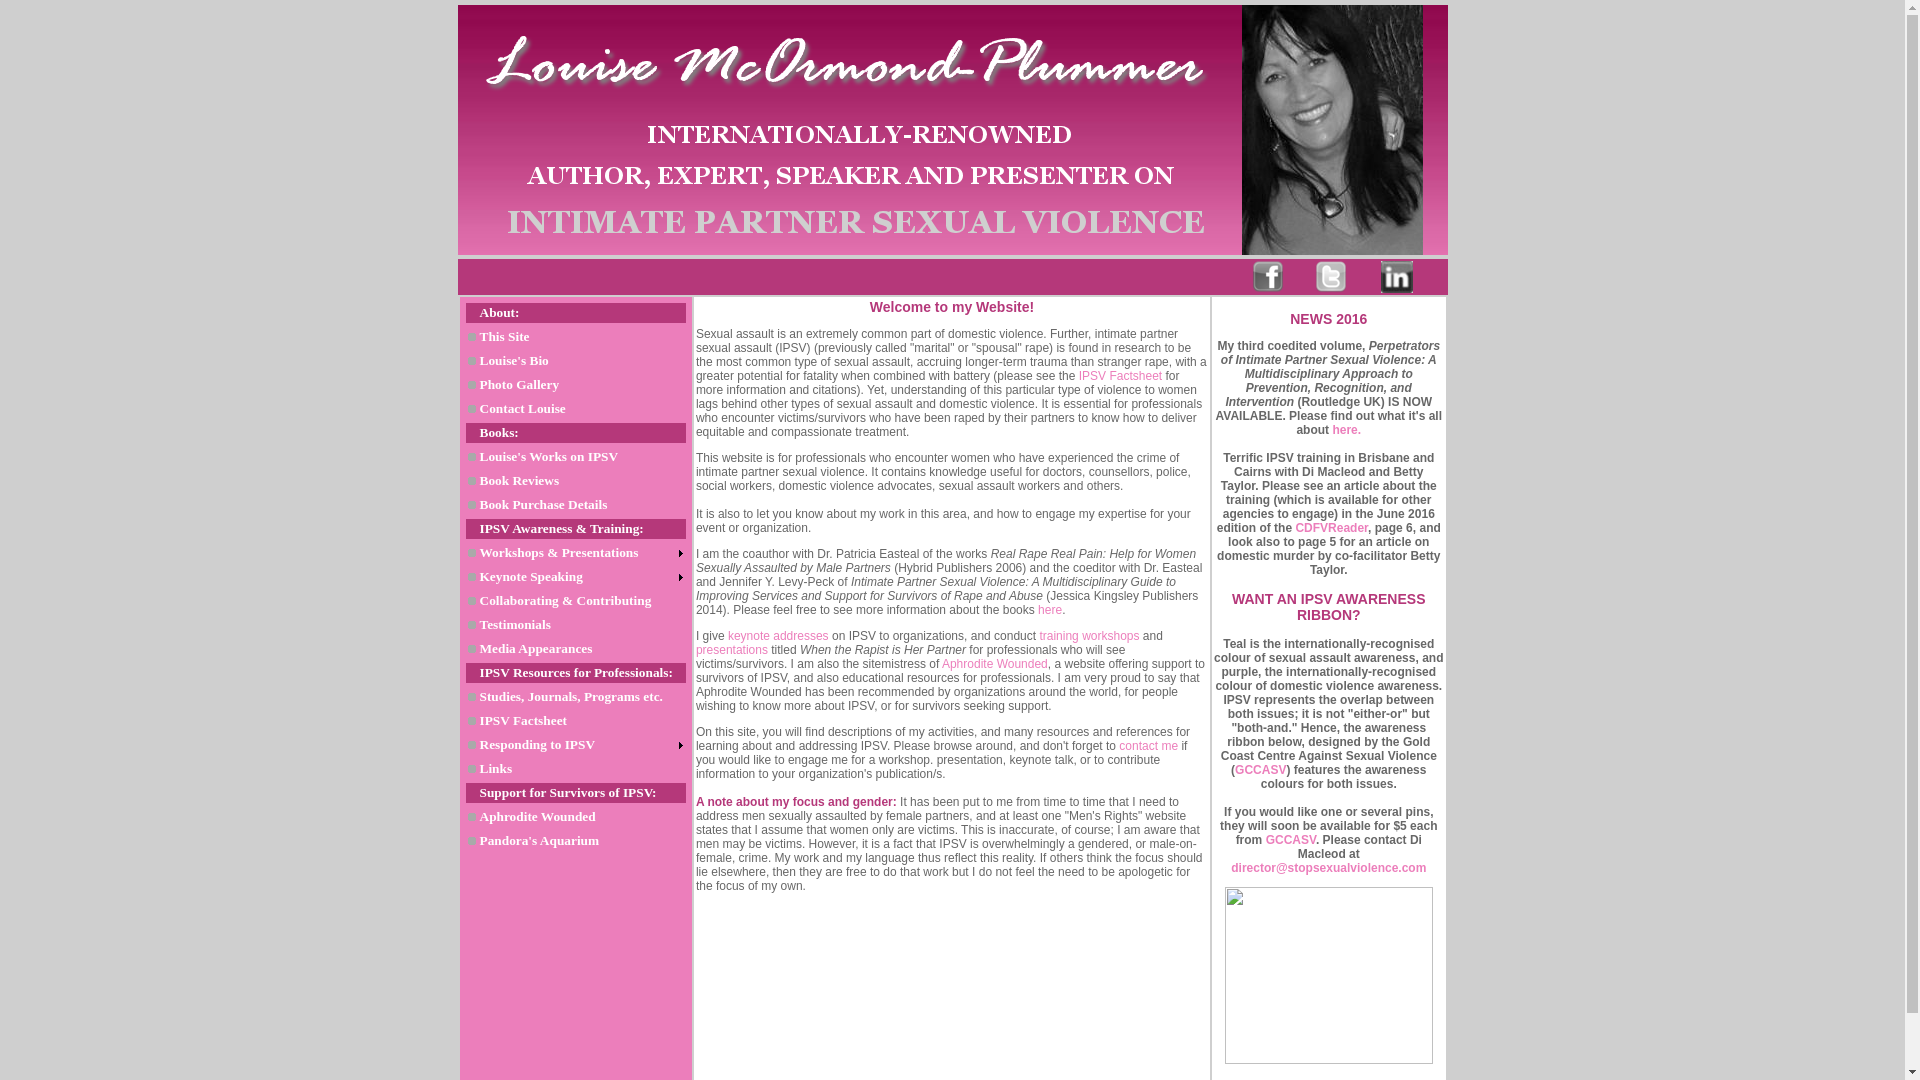  Describe the element at coordinates (732, 650) in the screenshot. I see `presentations` at that location.